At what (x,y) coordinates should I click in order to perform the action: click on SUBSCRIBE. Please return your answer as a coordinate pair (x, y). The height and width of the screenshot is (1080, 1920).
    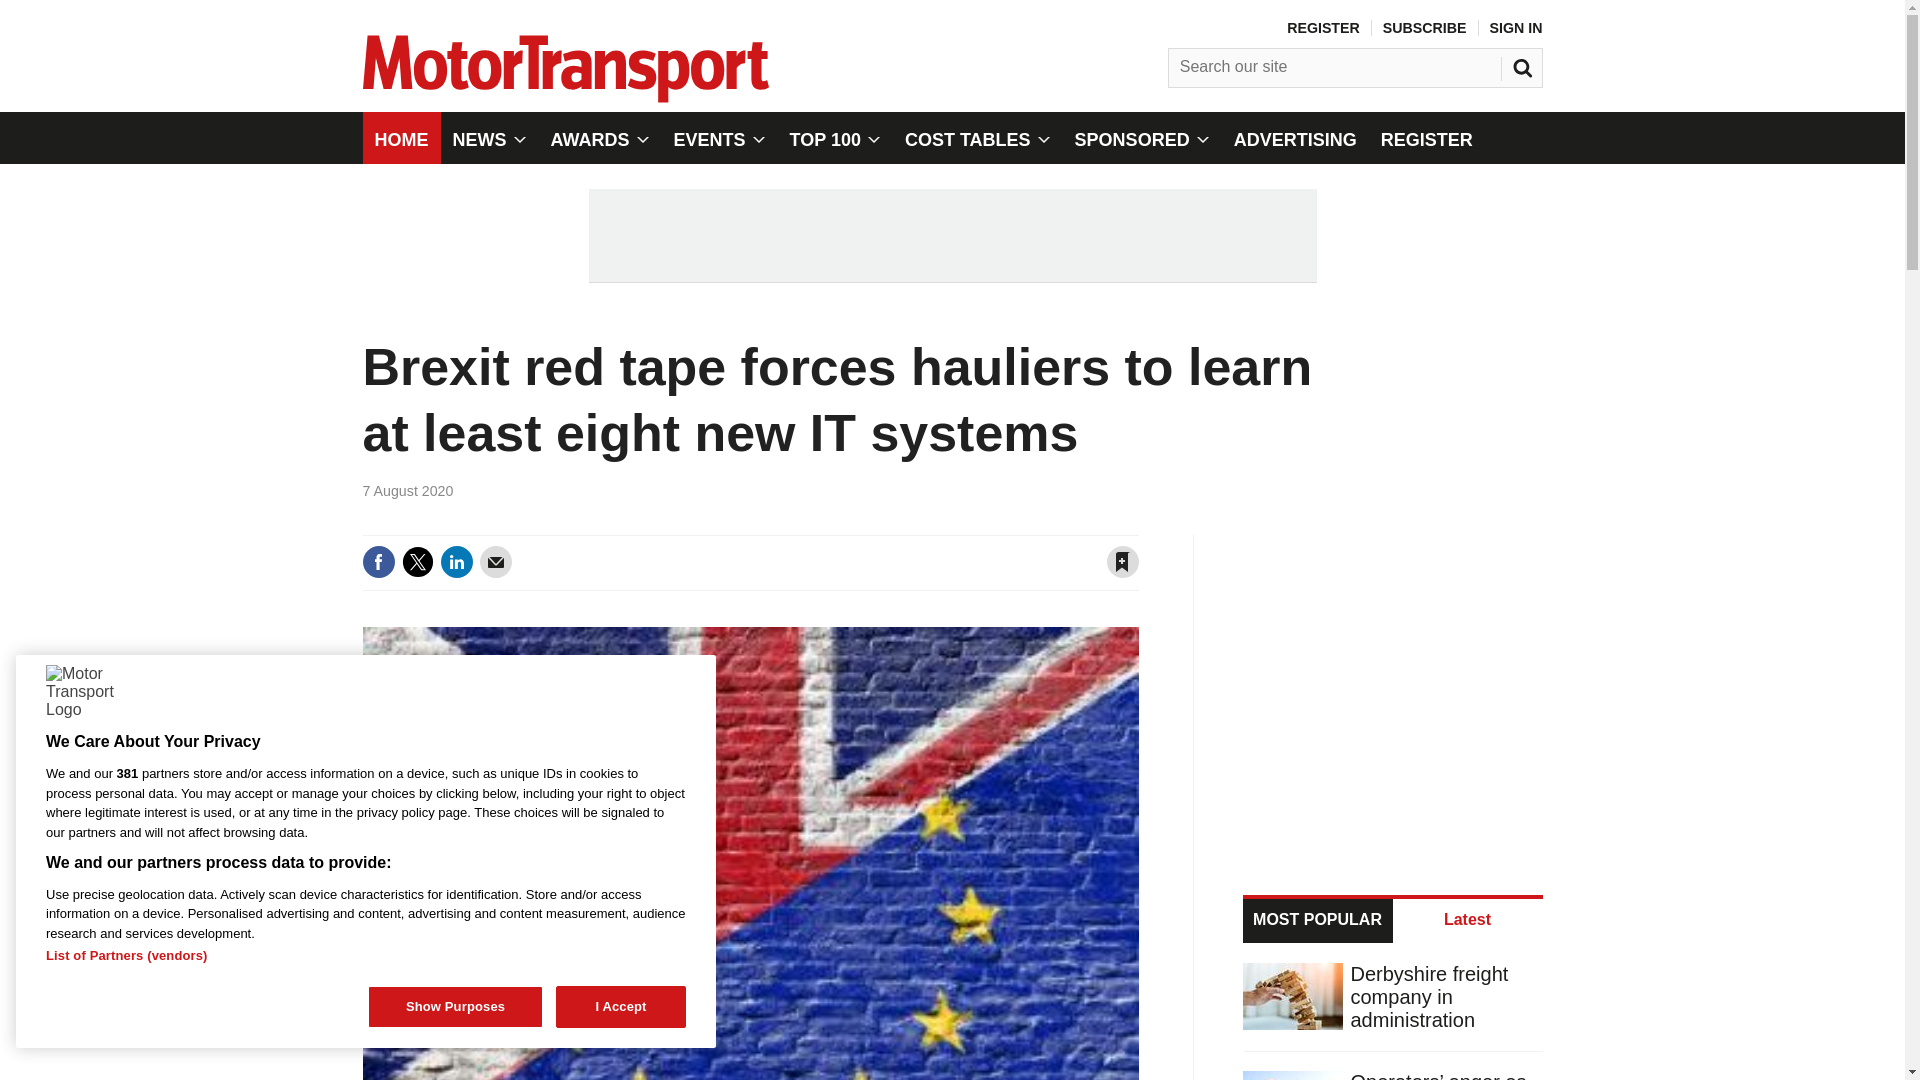
    Looking at the image, I should click on (1424, 28).